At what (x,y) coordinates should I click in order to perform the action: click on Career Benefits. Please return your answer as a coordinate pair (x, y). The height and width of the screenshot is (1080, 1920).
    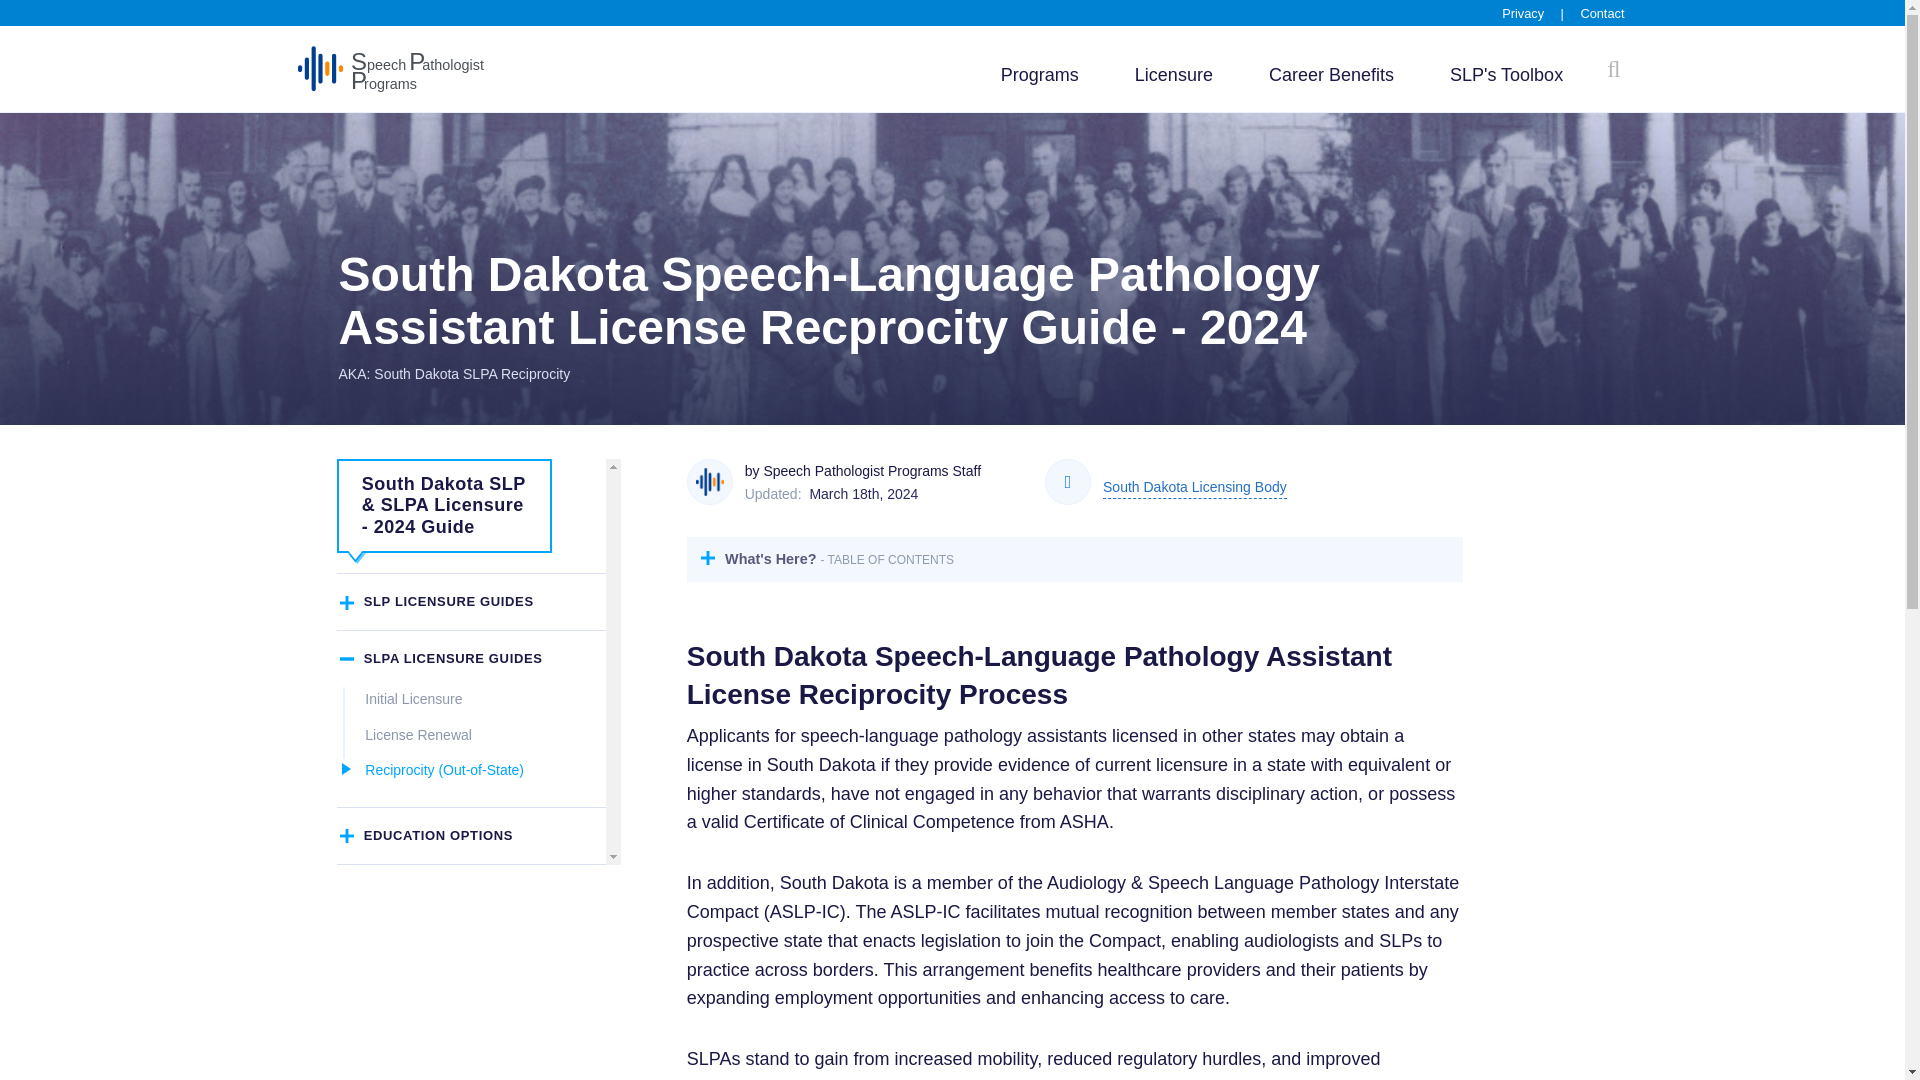
    Looking at the image, I should click on (390, 68).